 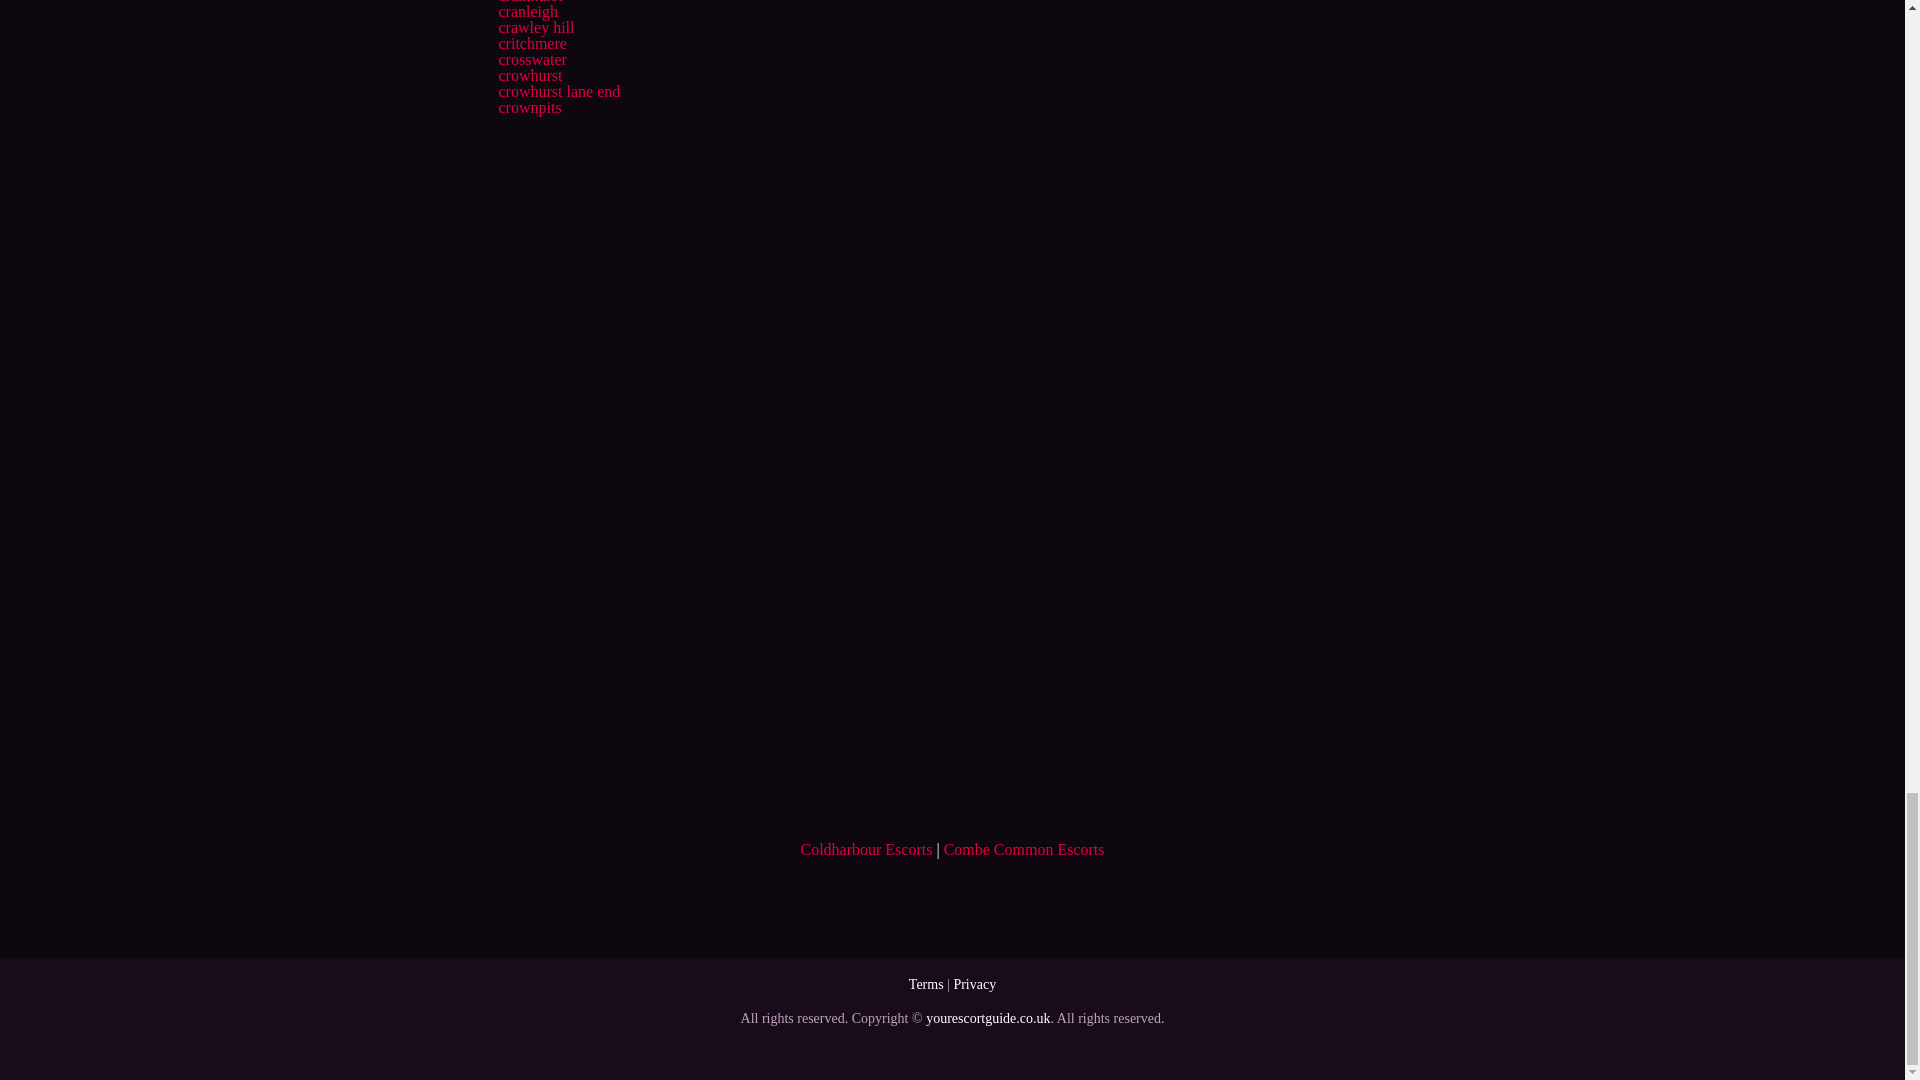 What do you see at coordinates (530, 2) in the screenshot?
I see `cramhurst` at bounding box center [530, 2].